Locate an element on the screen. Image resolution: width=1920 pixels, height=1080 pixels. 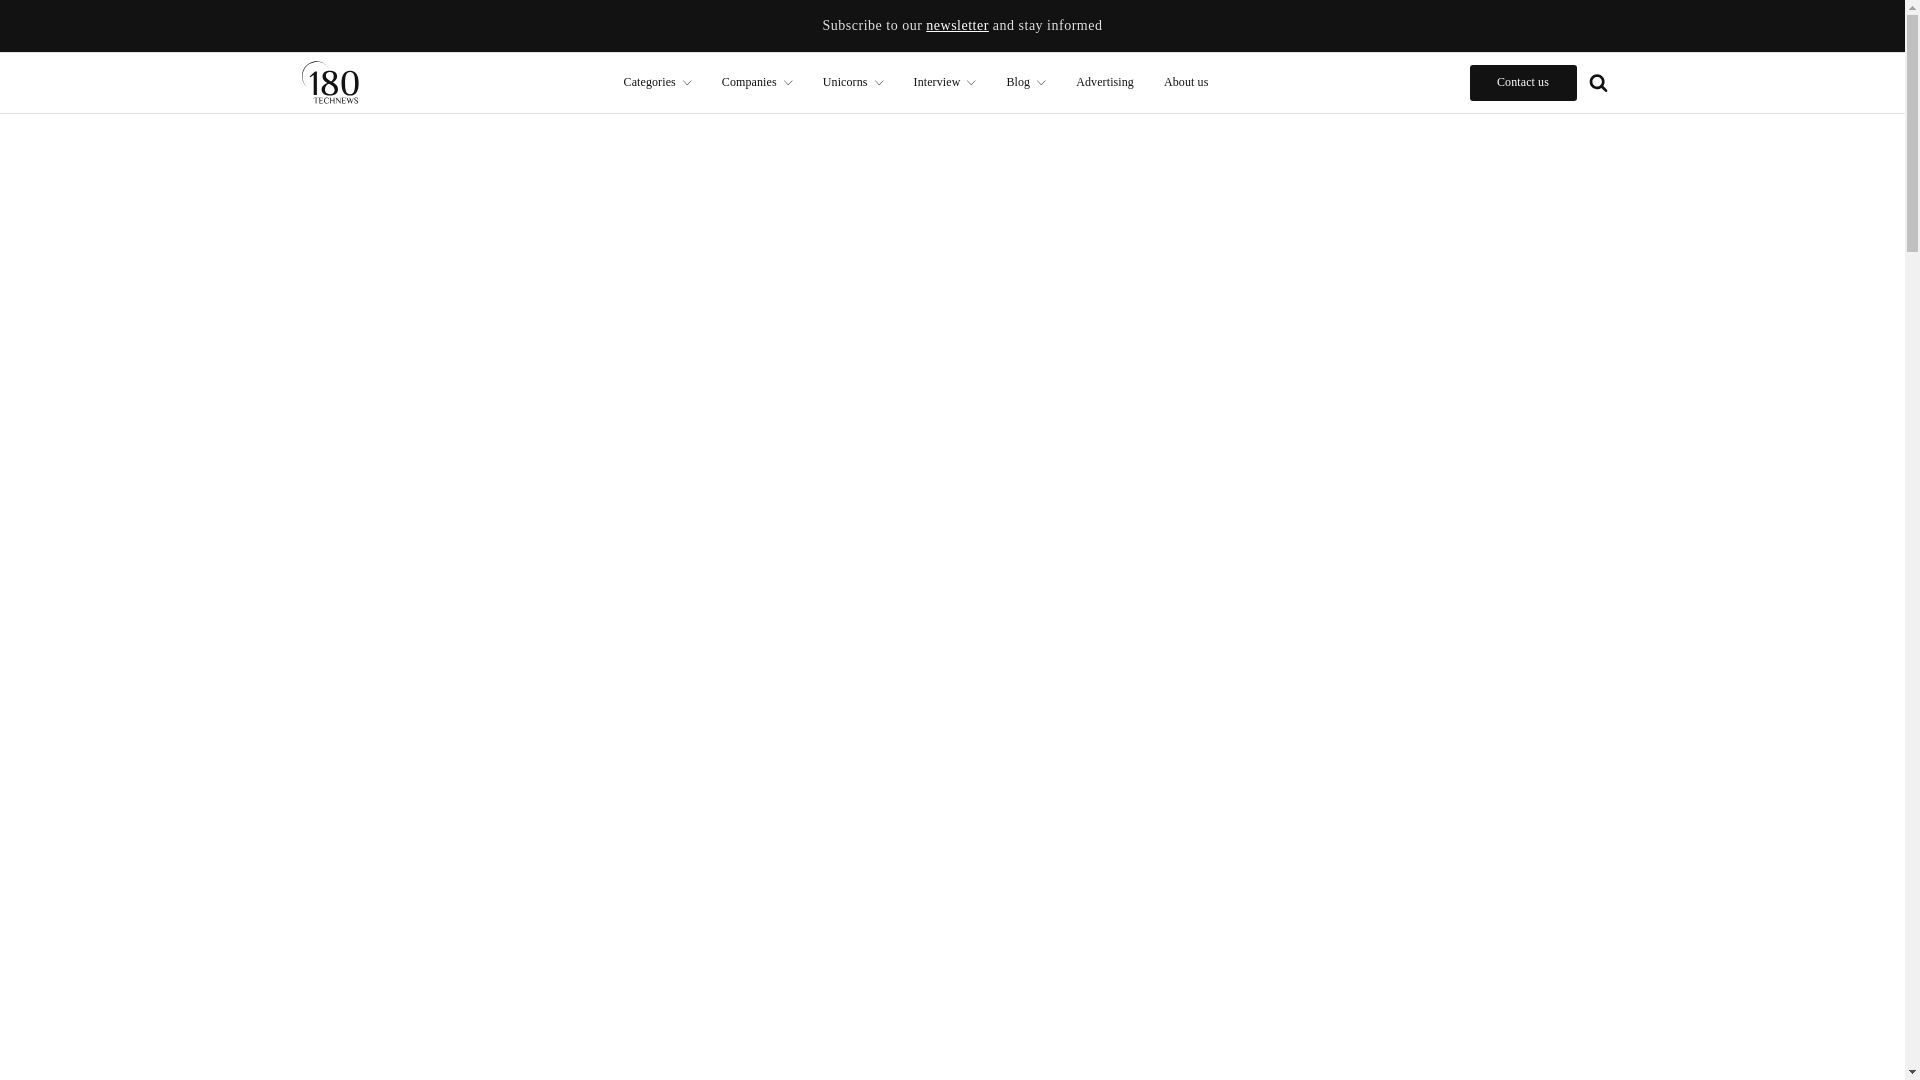
Advertising is located at coordinates (1104, 82).